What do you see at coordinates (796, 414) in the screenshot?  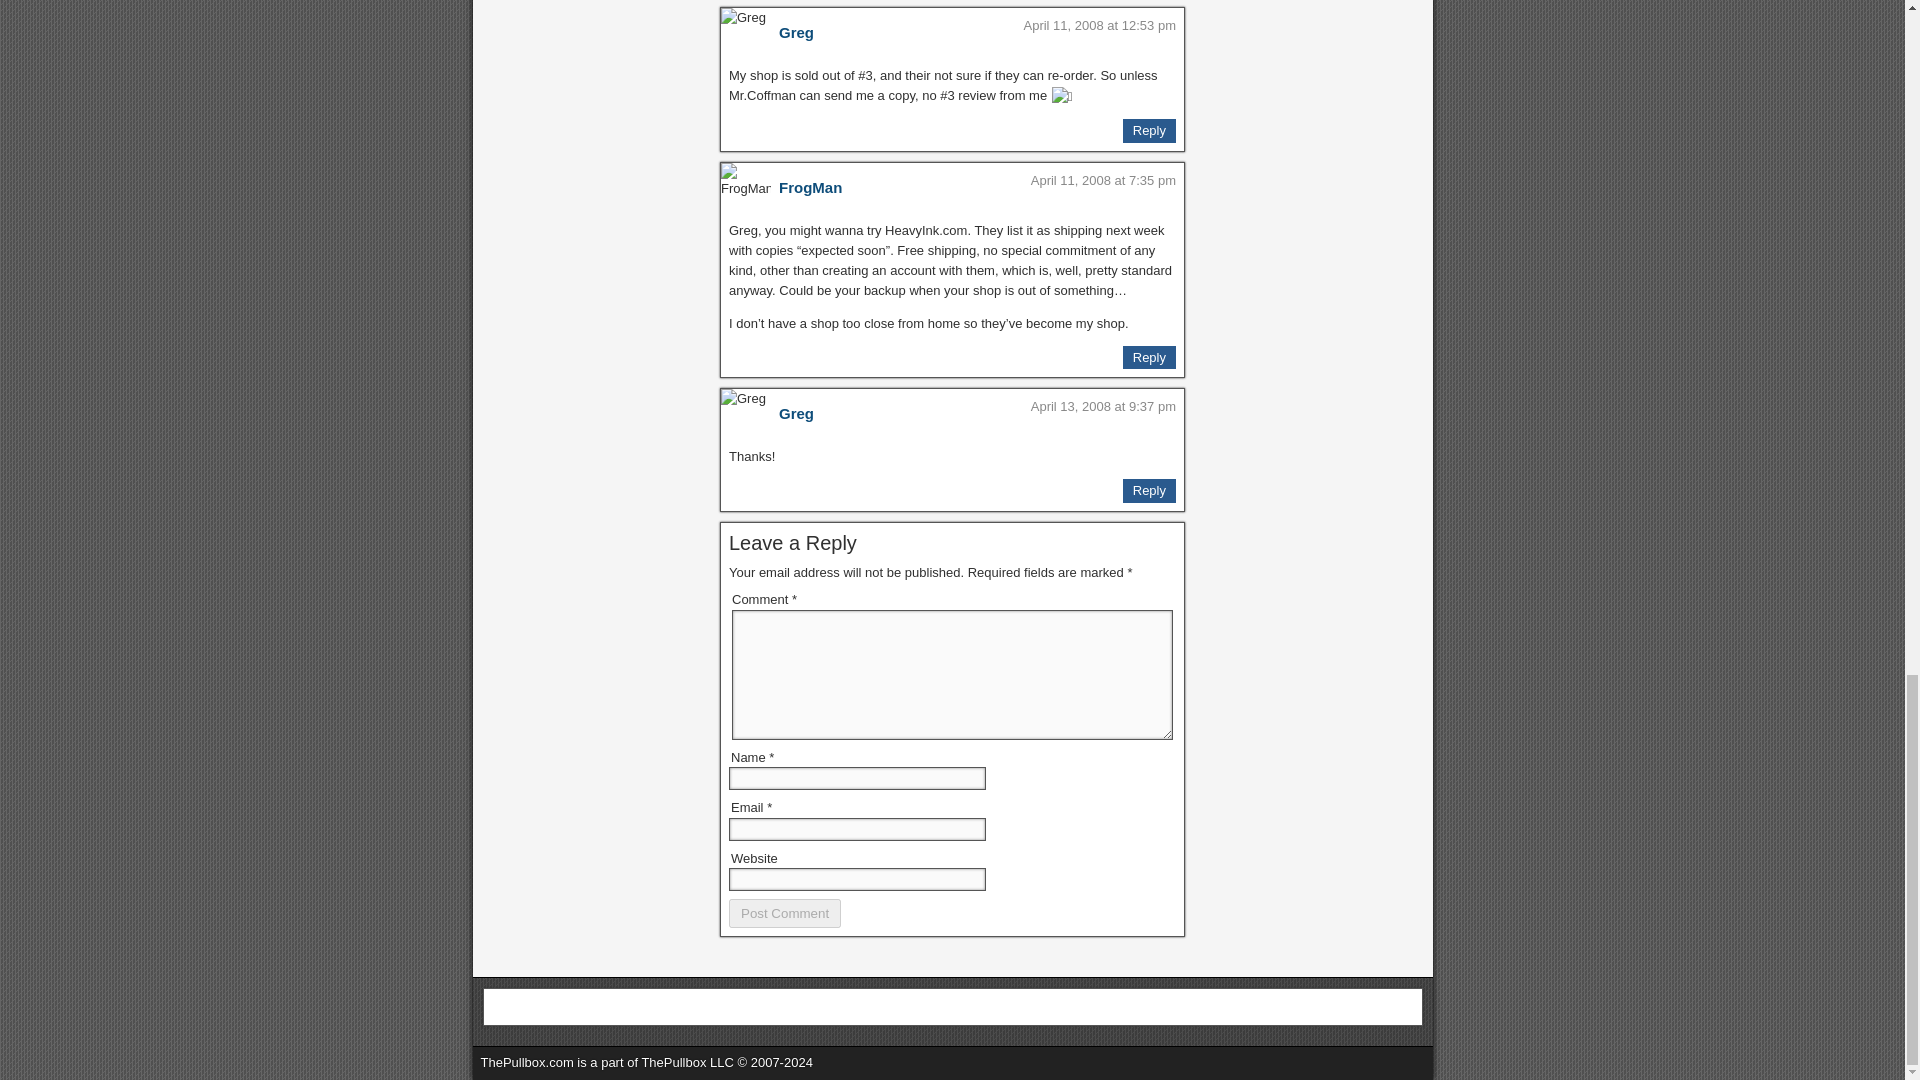 I see `Greg` at bounding box center [796, 414].